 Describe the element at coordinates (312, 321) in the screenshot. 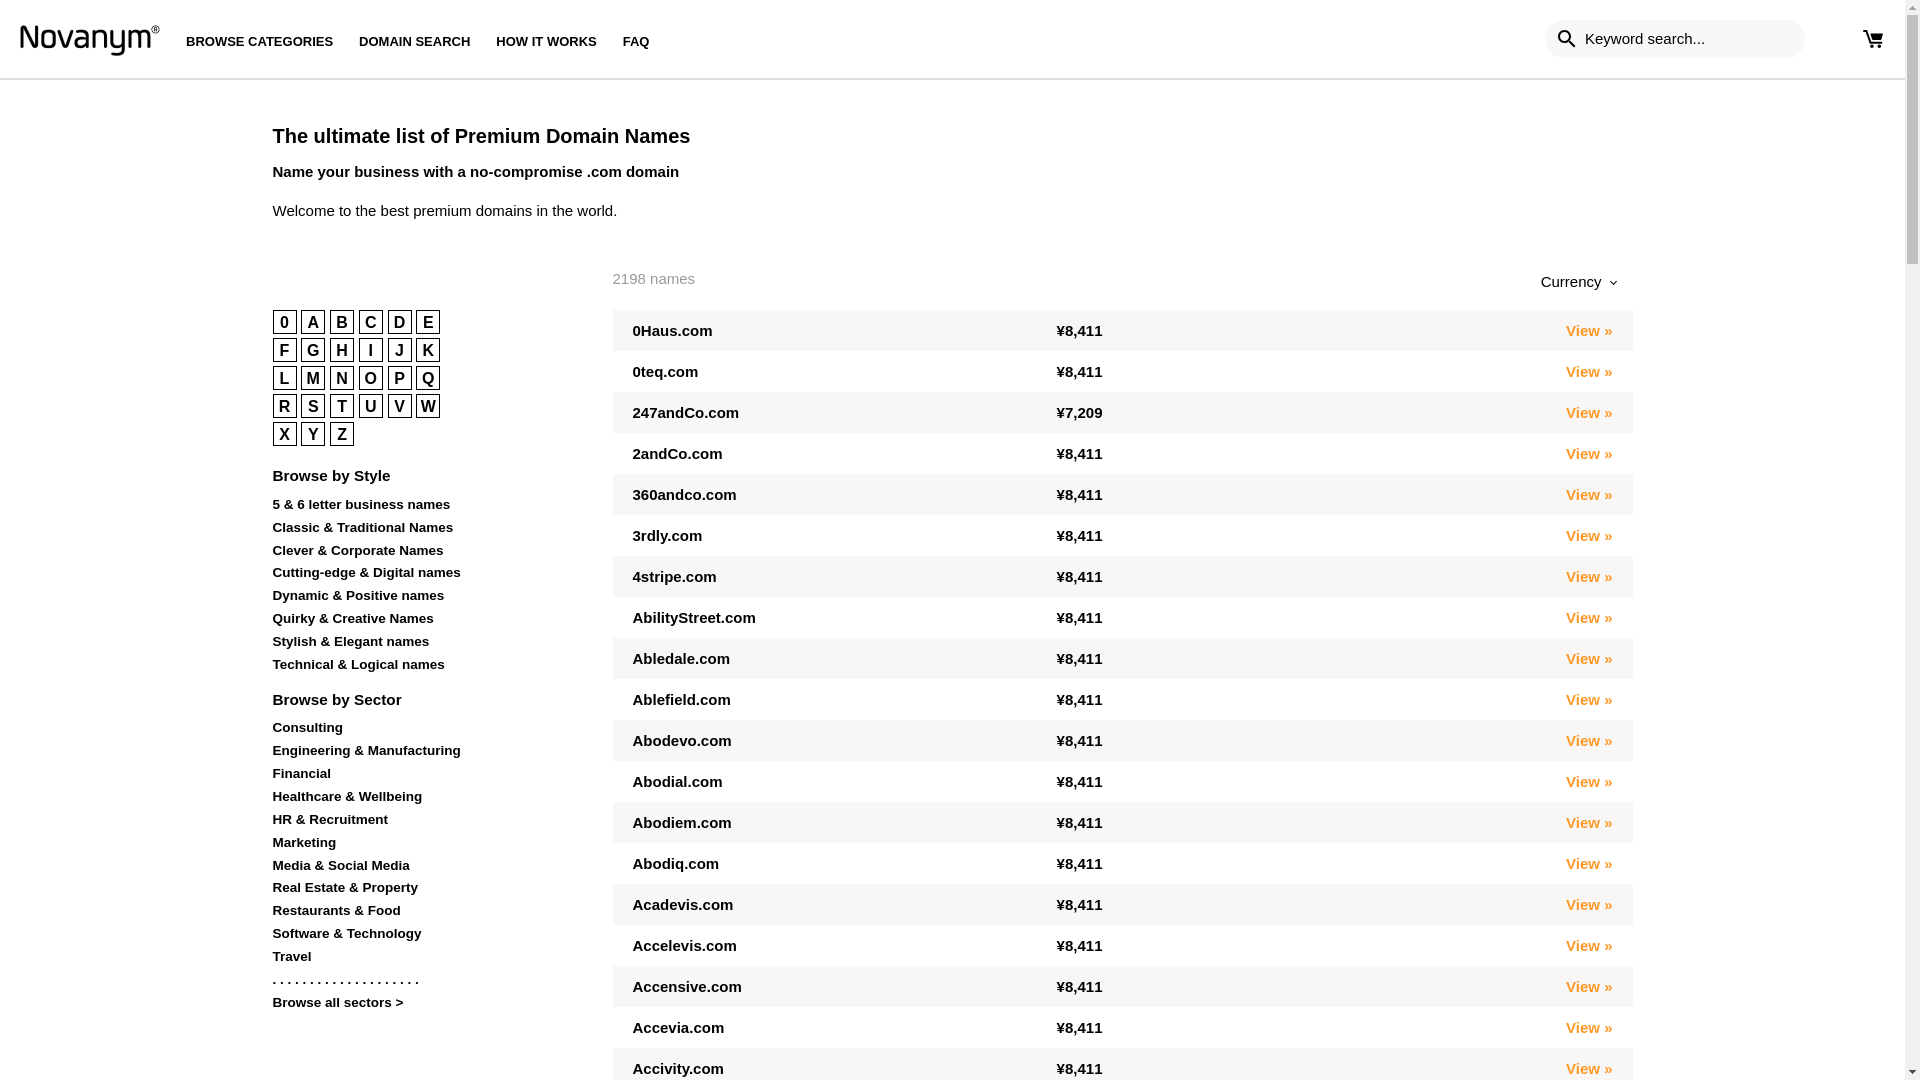

I see `A` at that location.